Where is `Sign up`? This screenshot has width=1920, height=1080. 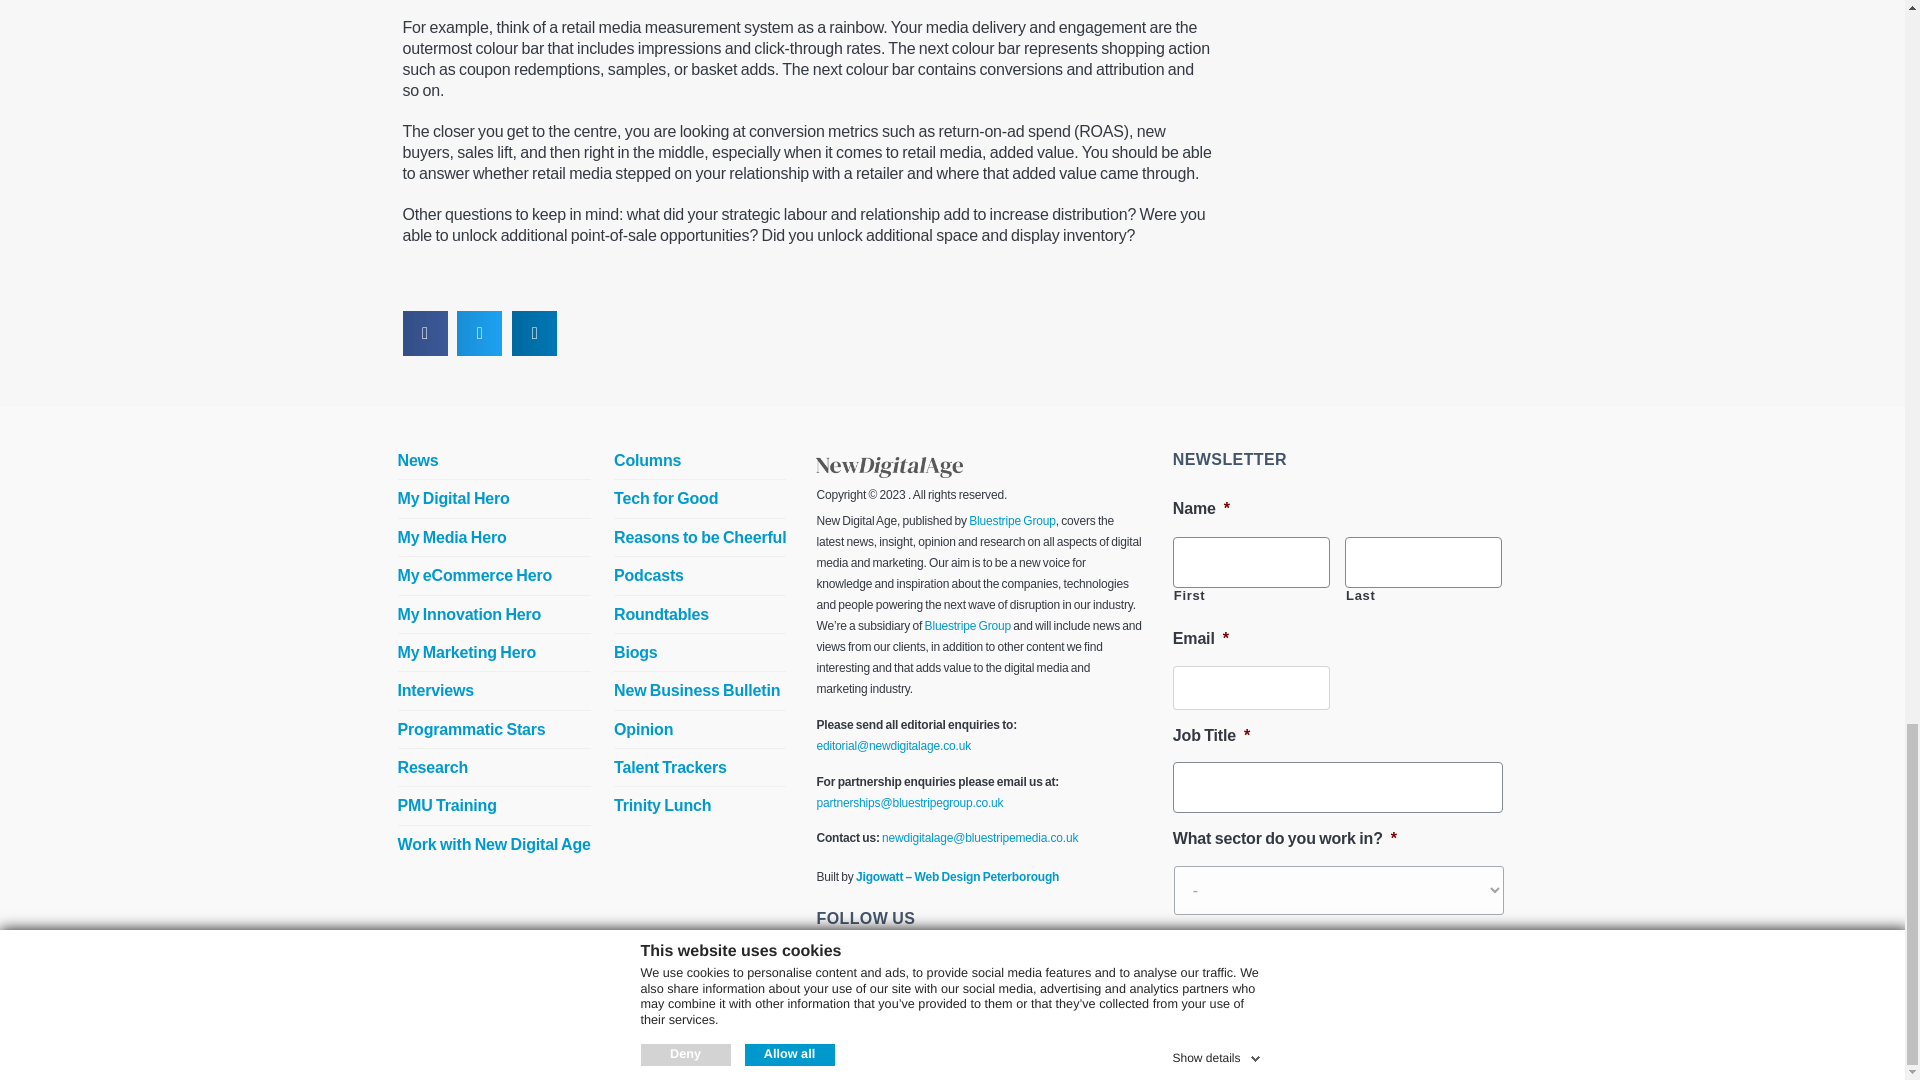 Sign up is located at coordinates (1222, 956).